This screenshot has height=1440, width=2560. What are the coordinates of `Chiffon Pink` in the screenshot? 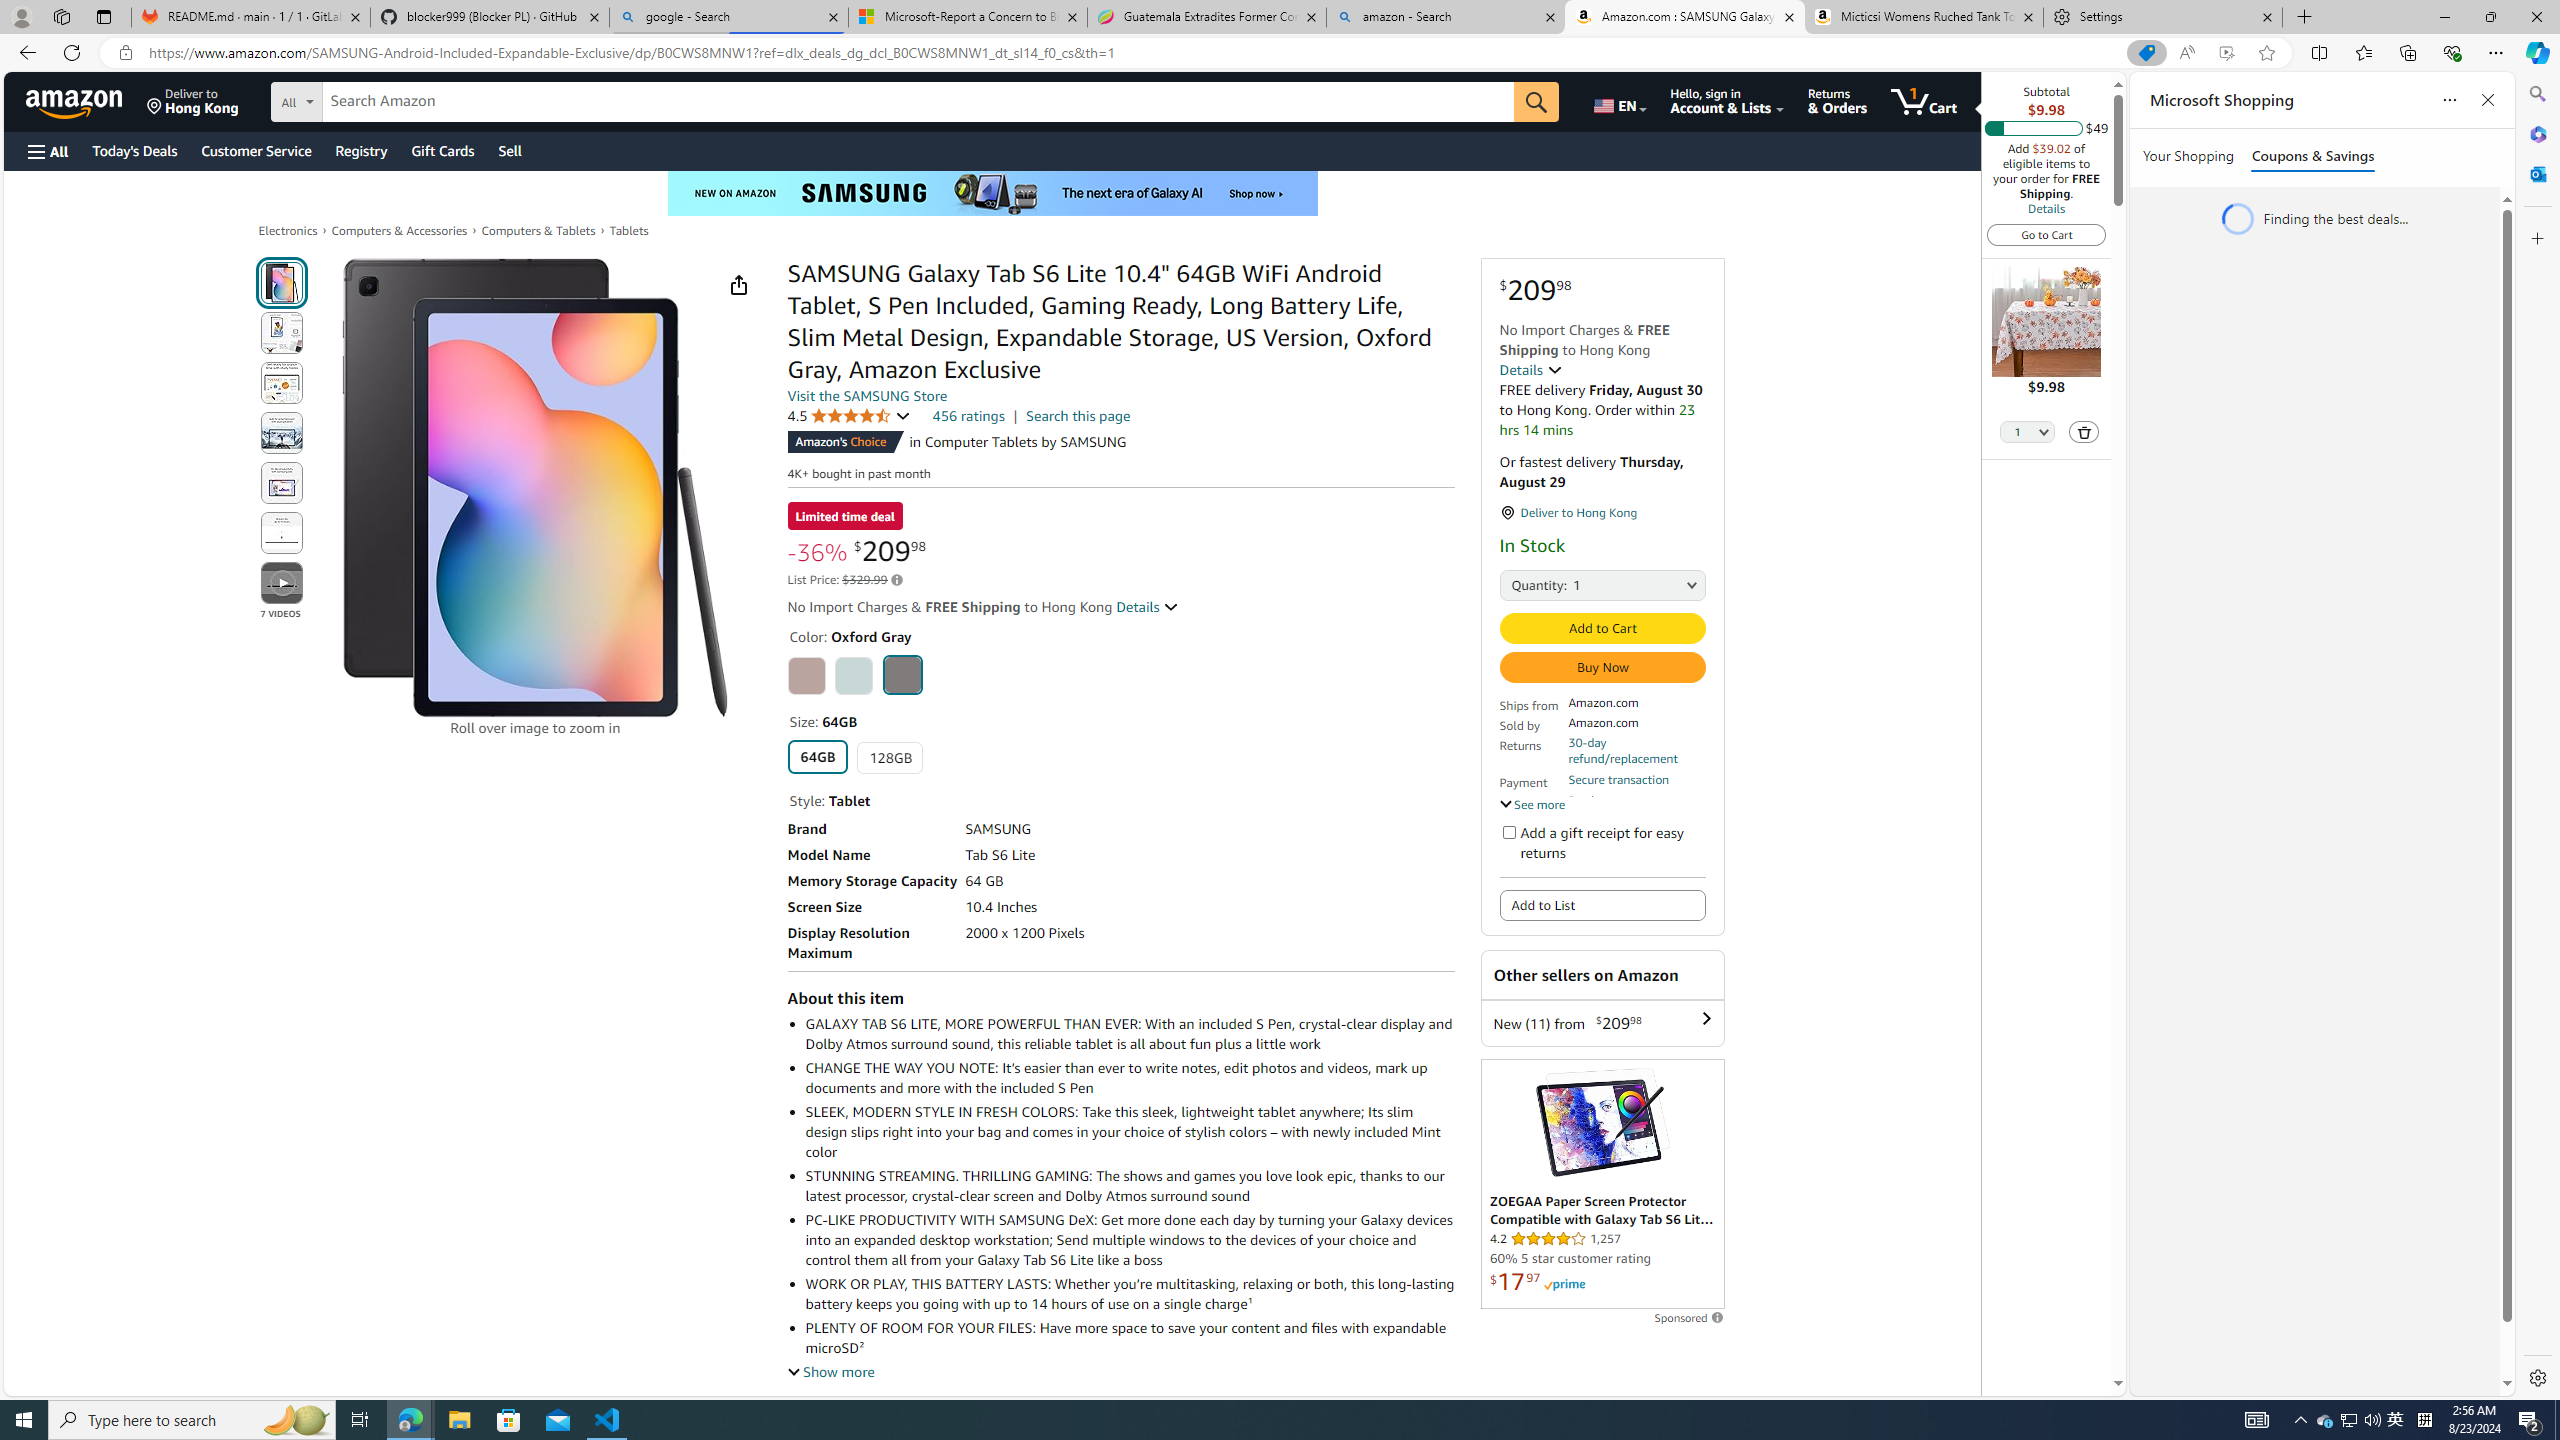 It's located at (806, 676).